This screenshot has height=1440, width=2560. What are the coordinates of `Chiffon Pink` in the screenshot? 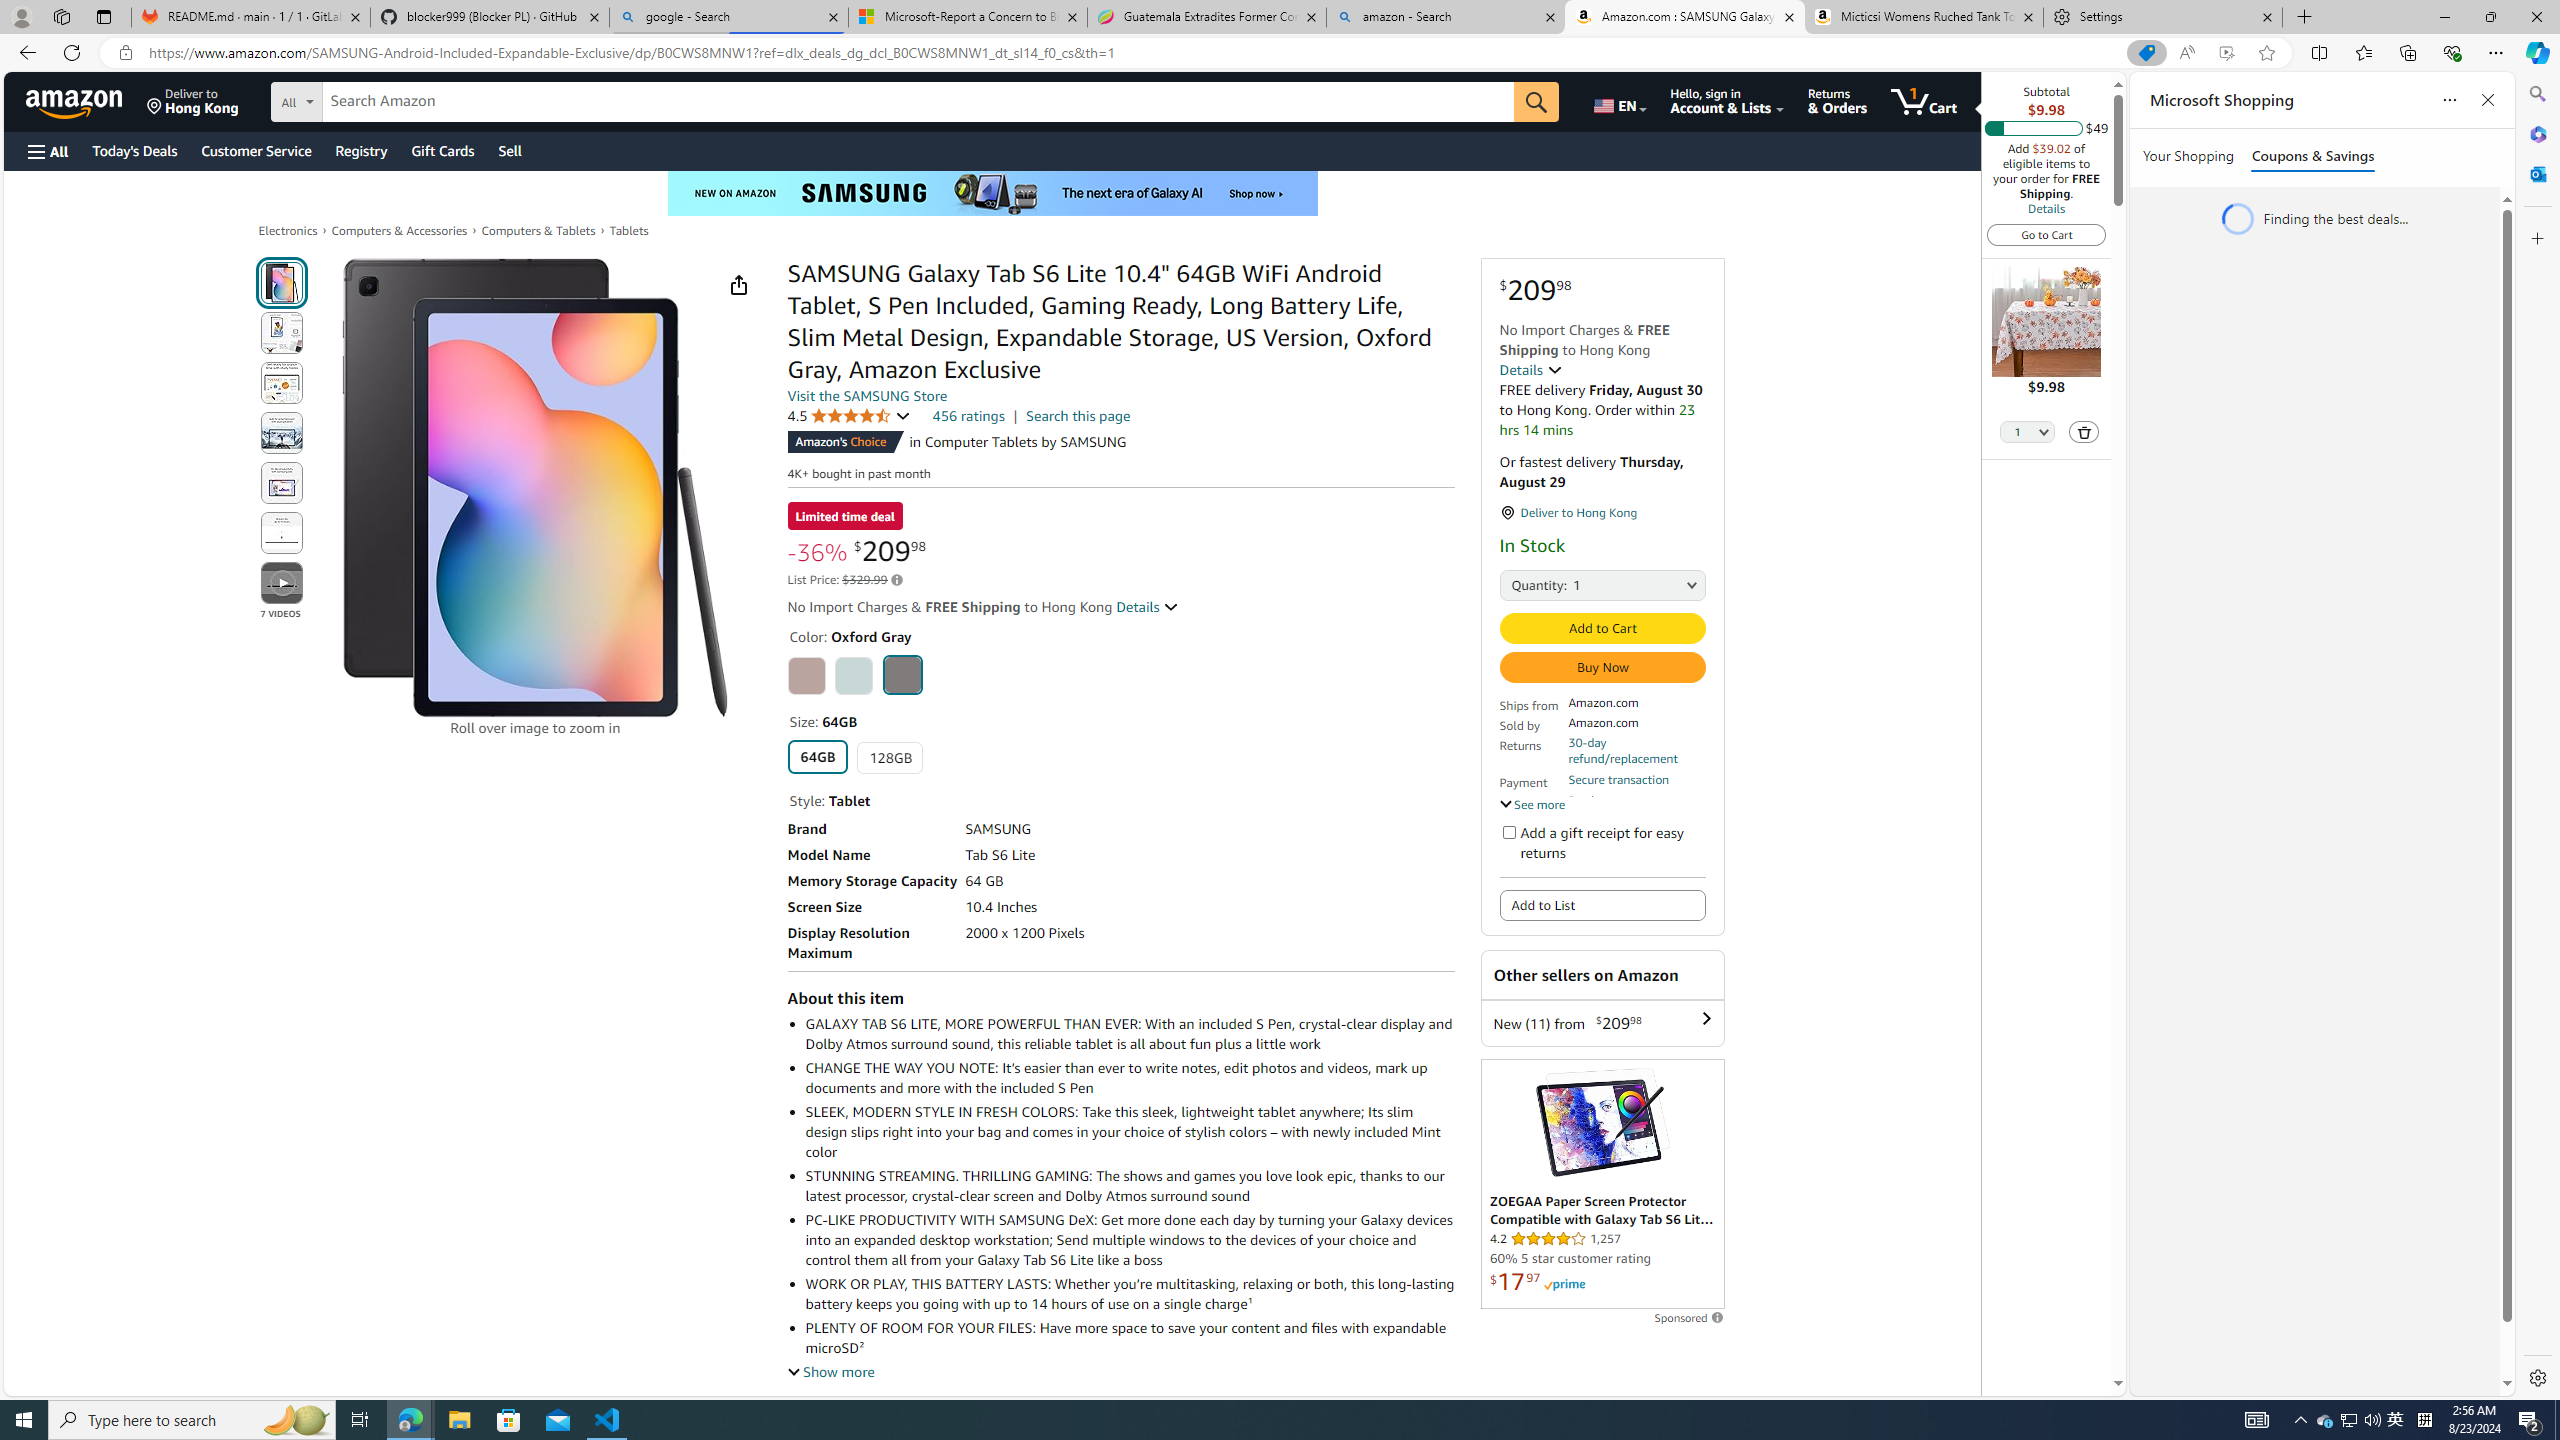 It's located at (806, 676).